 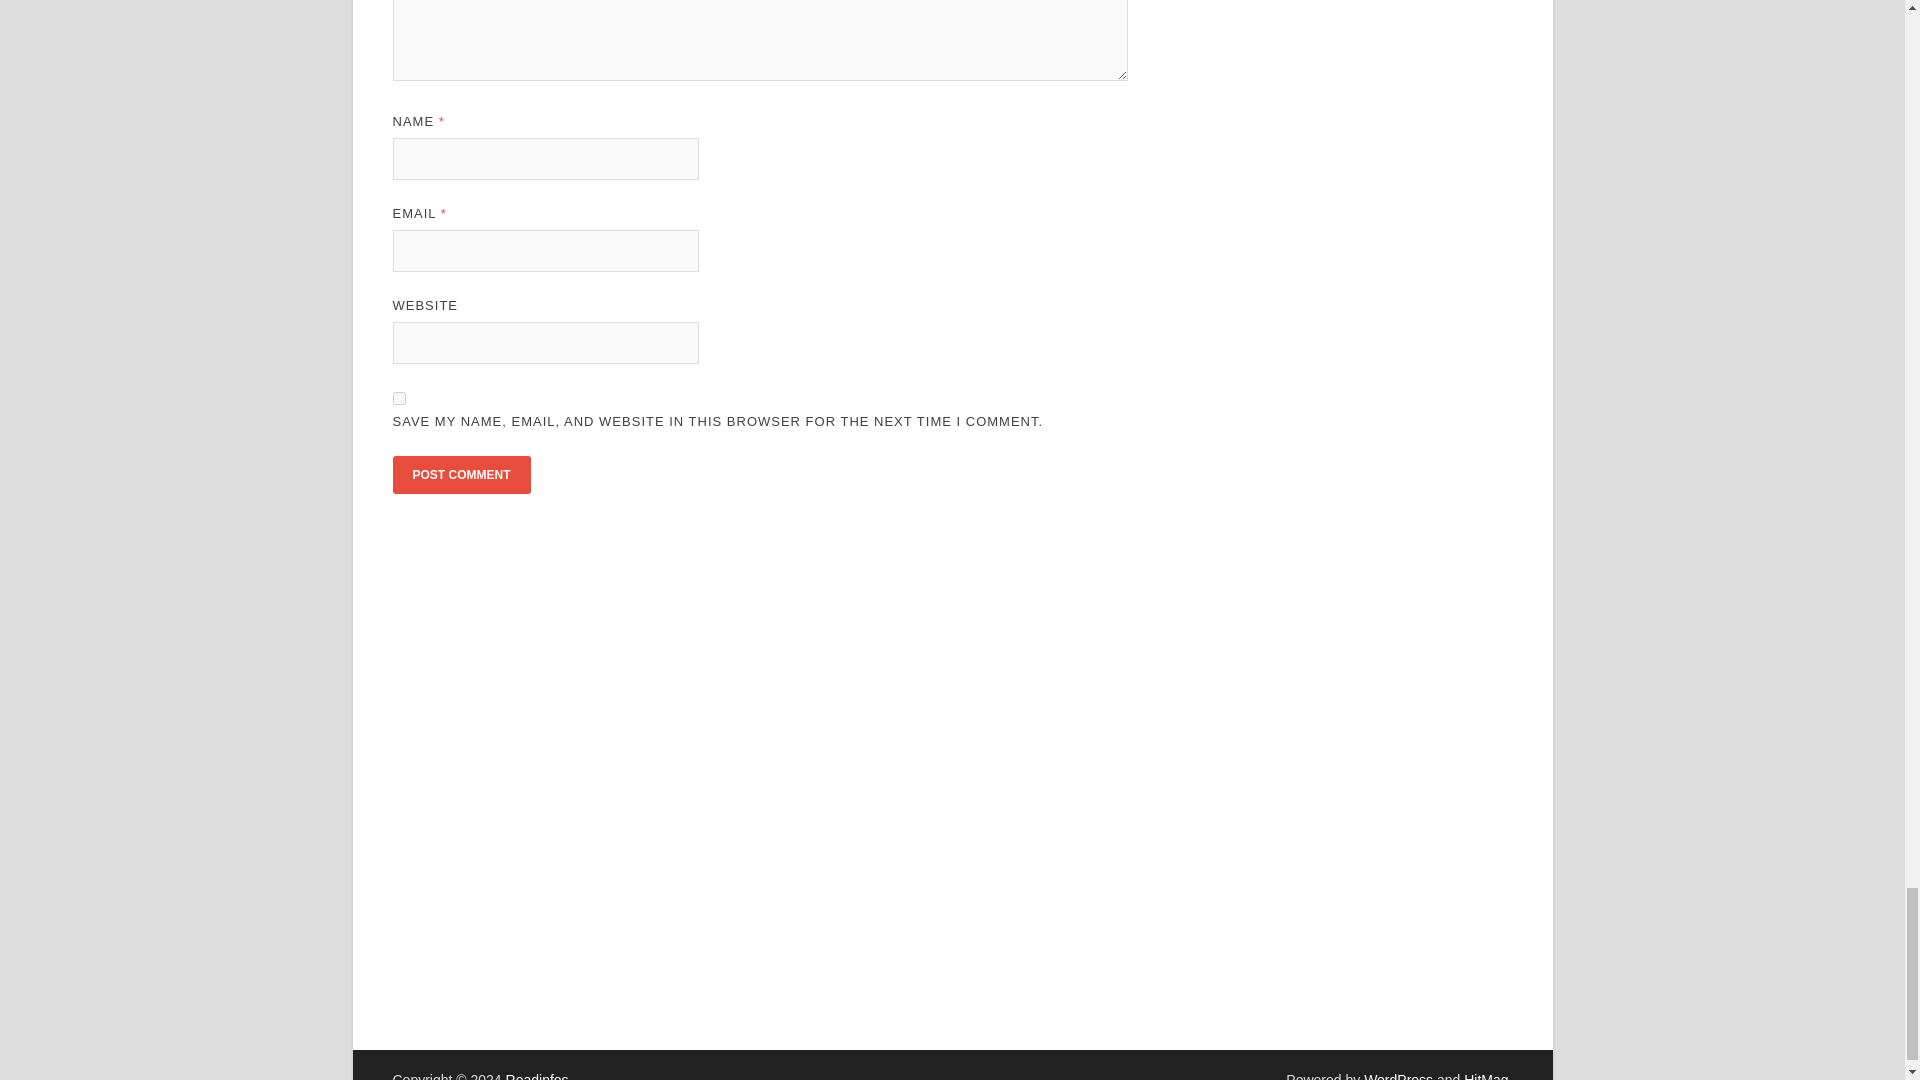 I want to click on yes, so click(x=398, y=398).